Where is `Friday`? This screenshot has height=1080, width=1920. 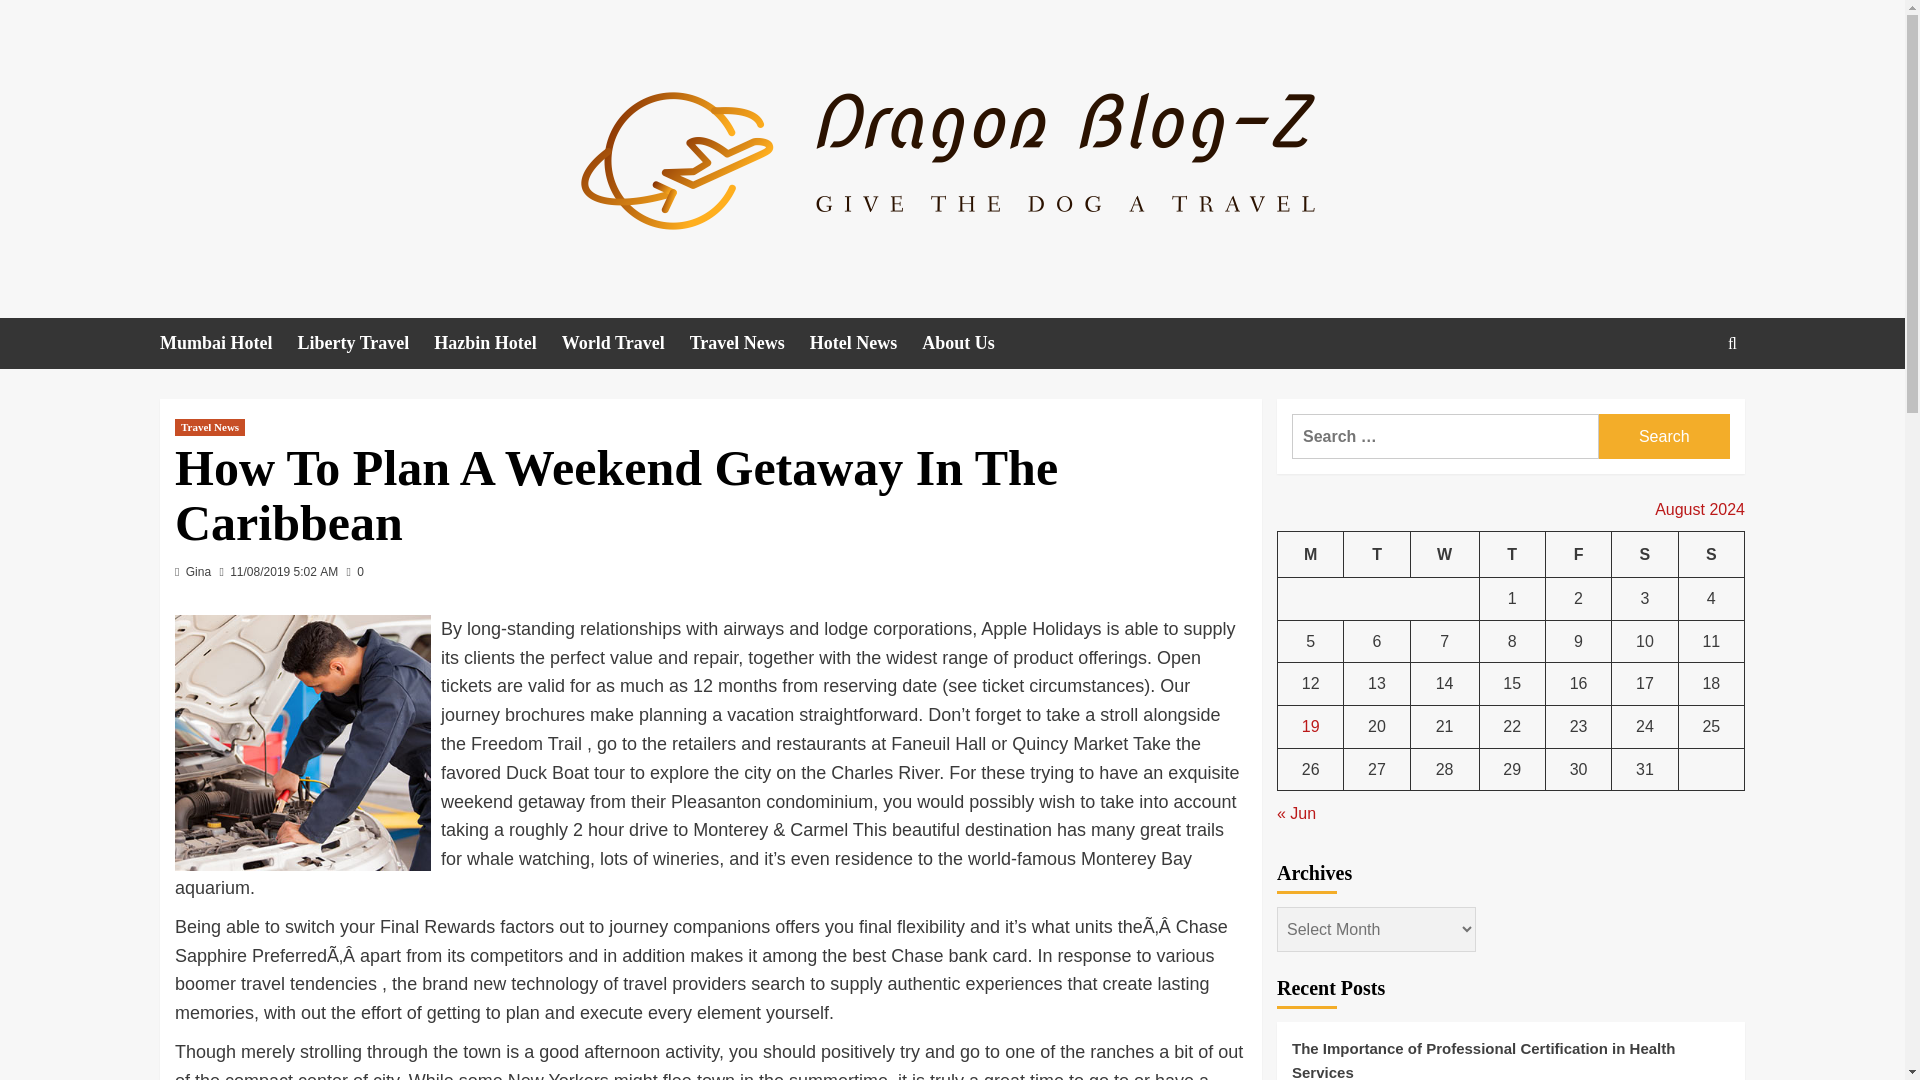
Friday is located at coordinates (1578, 554).